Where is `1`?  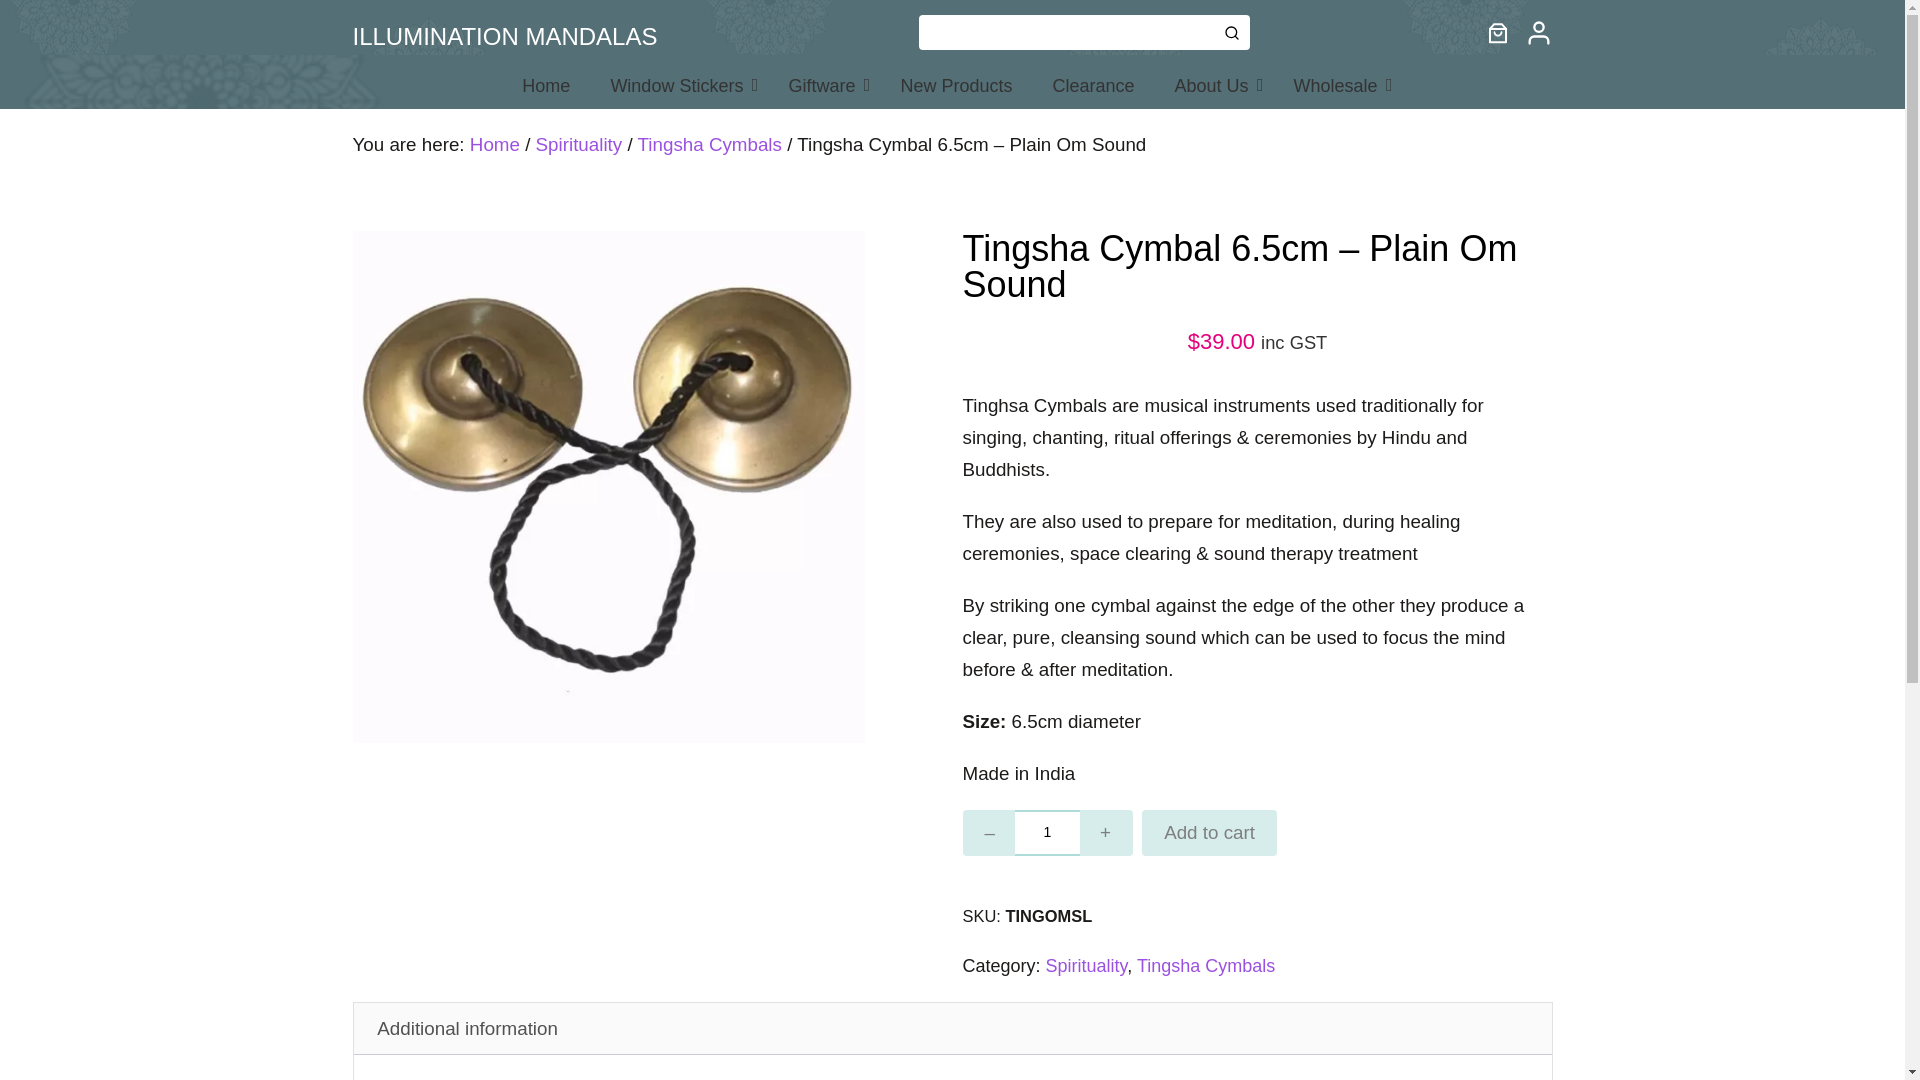 1 is located at coordinates (1047, 833).